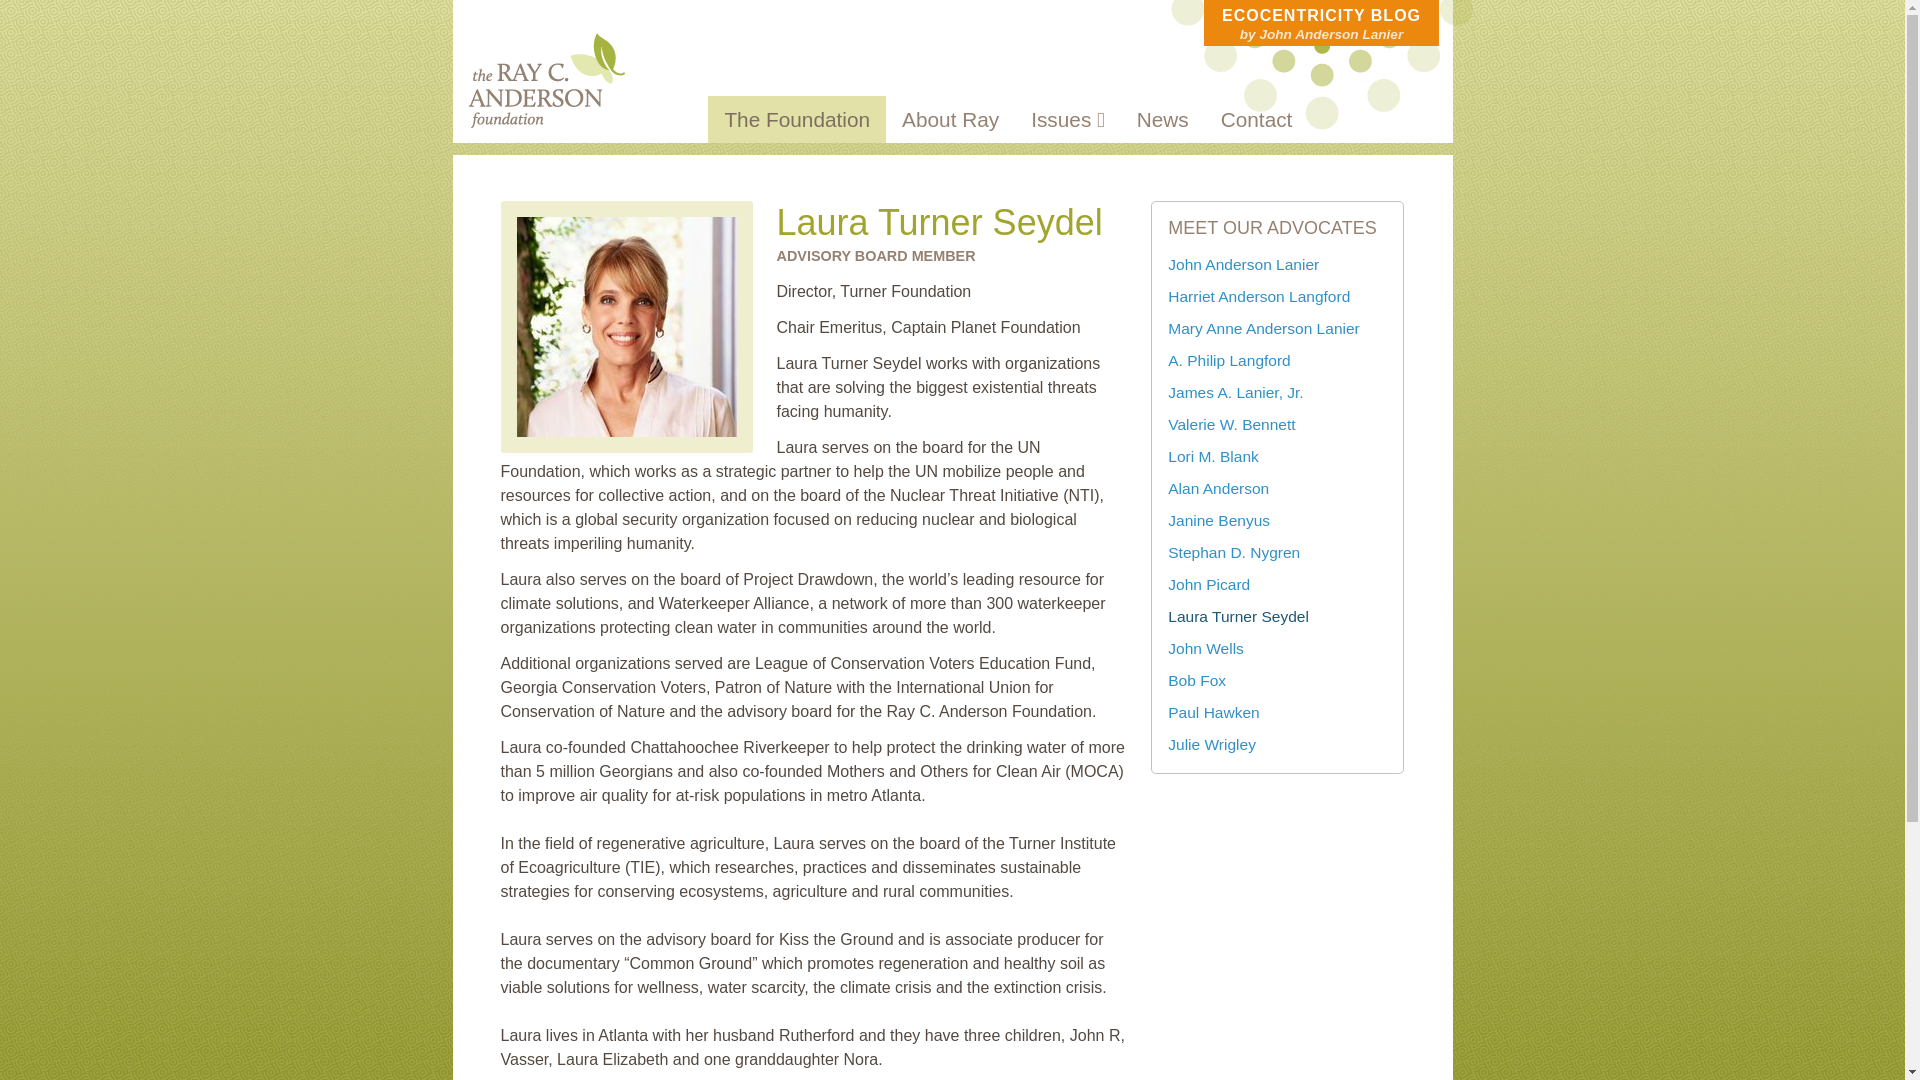 The image size is (1920, 1080). Describe the element at coordinates (1218, 488) in the screenshot. I see `Alan Anderson` at that location.